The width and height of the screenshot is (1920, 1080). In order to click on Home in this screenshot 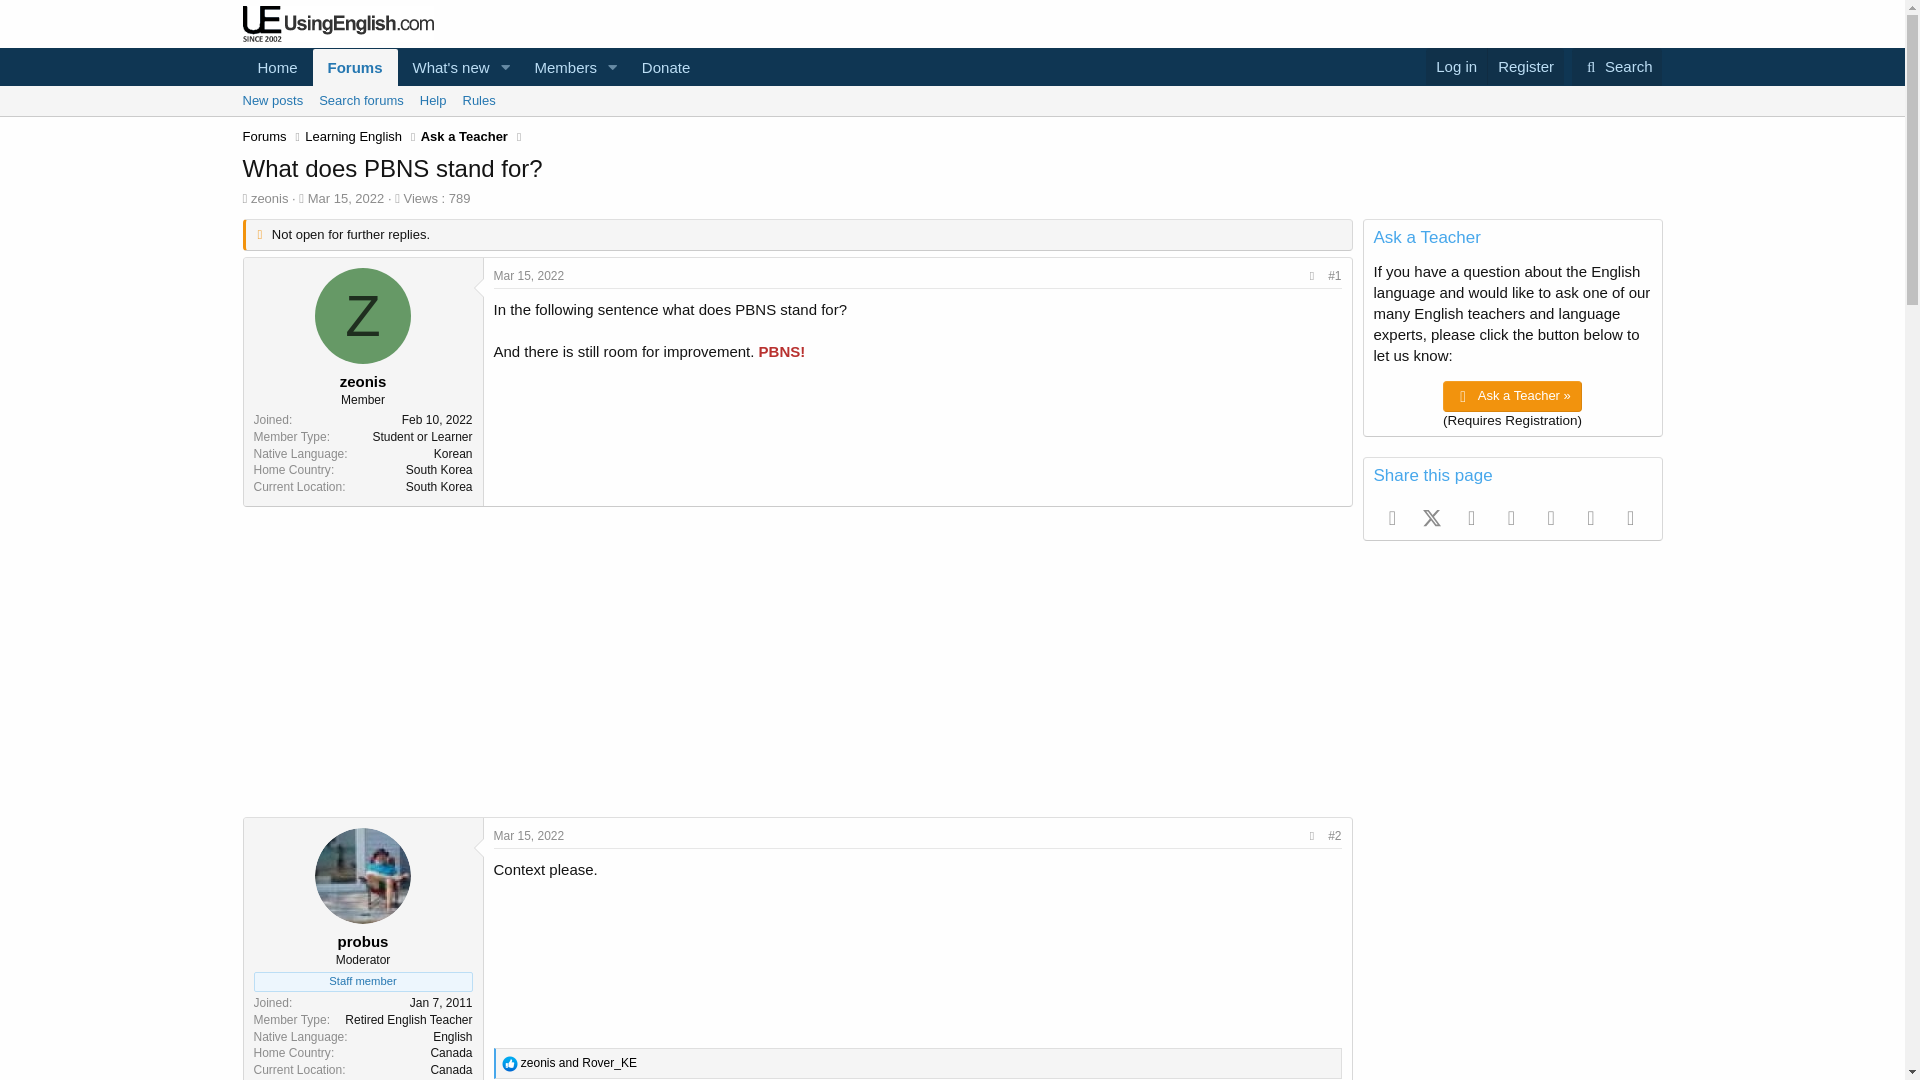, I will do `click(666, 67)`.